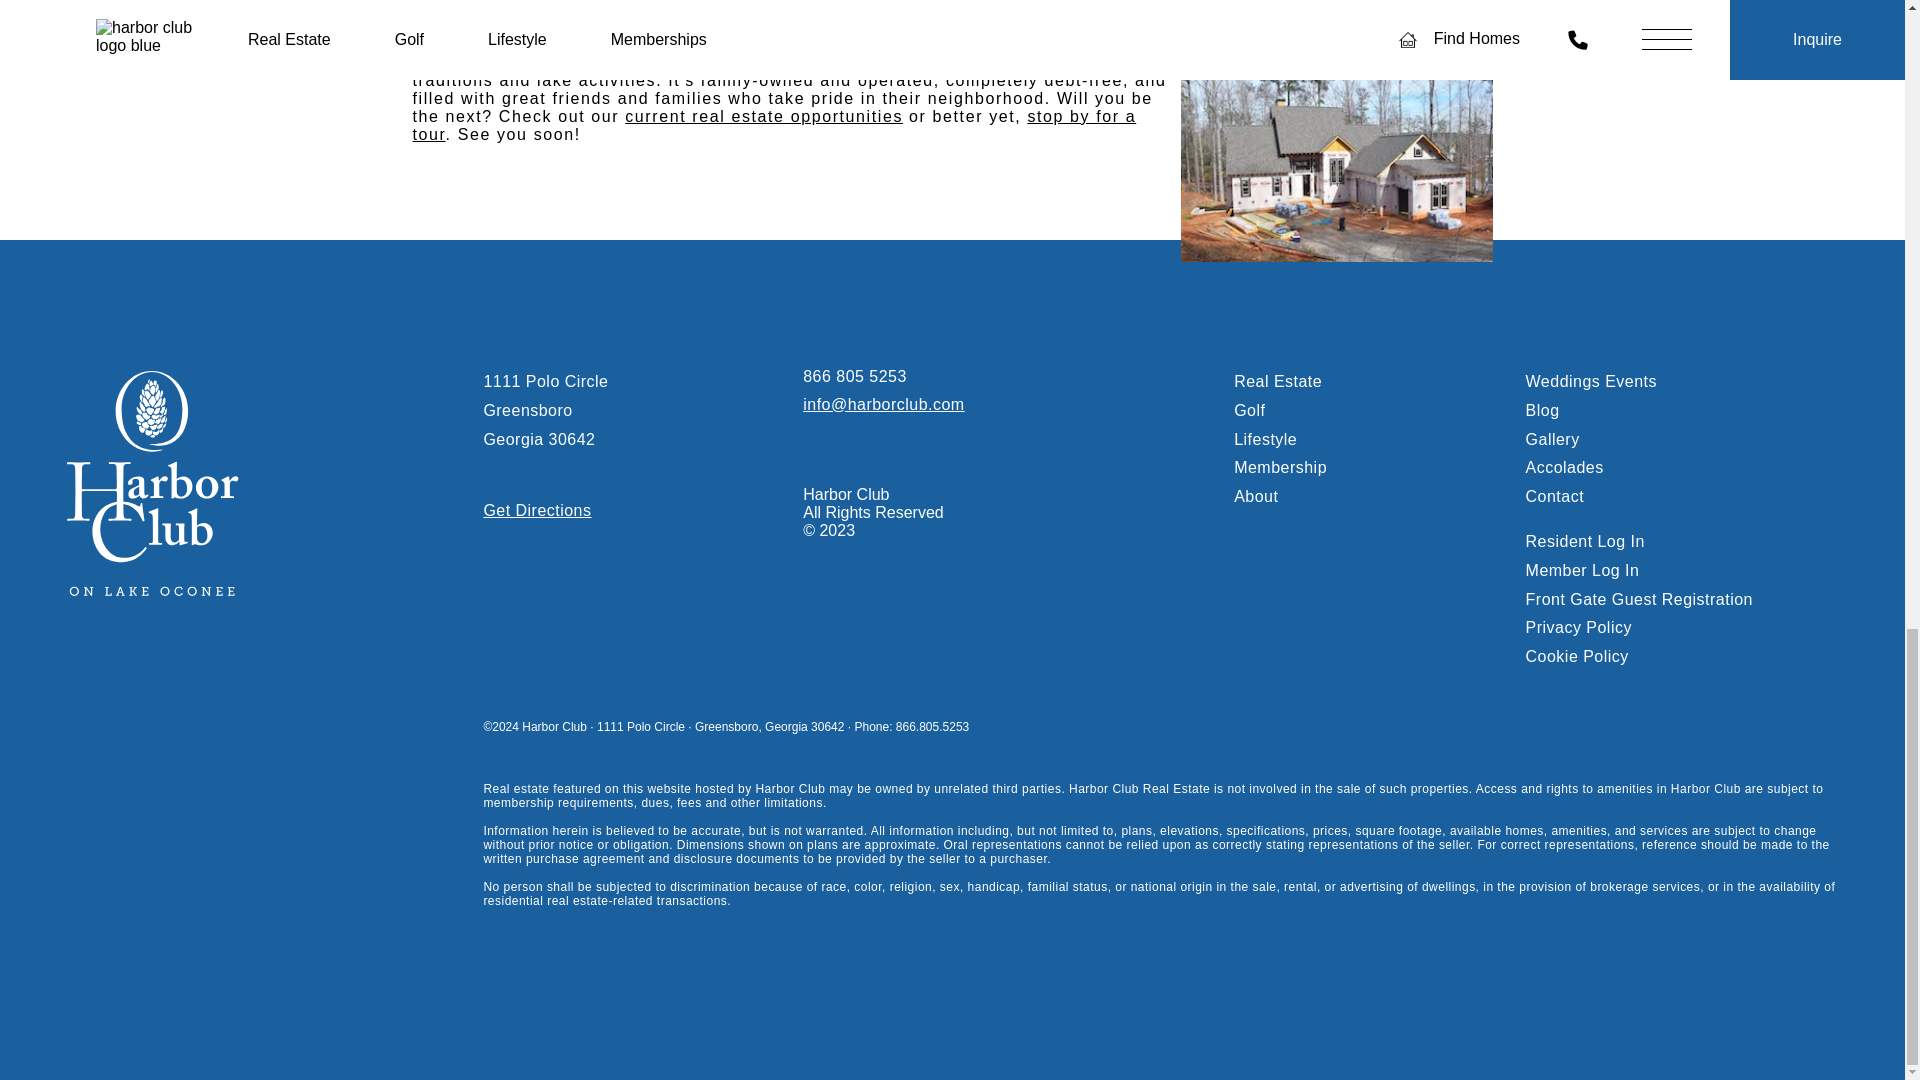 The height and width of the screenshot is (1080, 1920). What do you see at coordinates (764, 116) in the screenshot?
I see `current real estate opportunities` at bounding box center [764, 116].